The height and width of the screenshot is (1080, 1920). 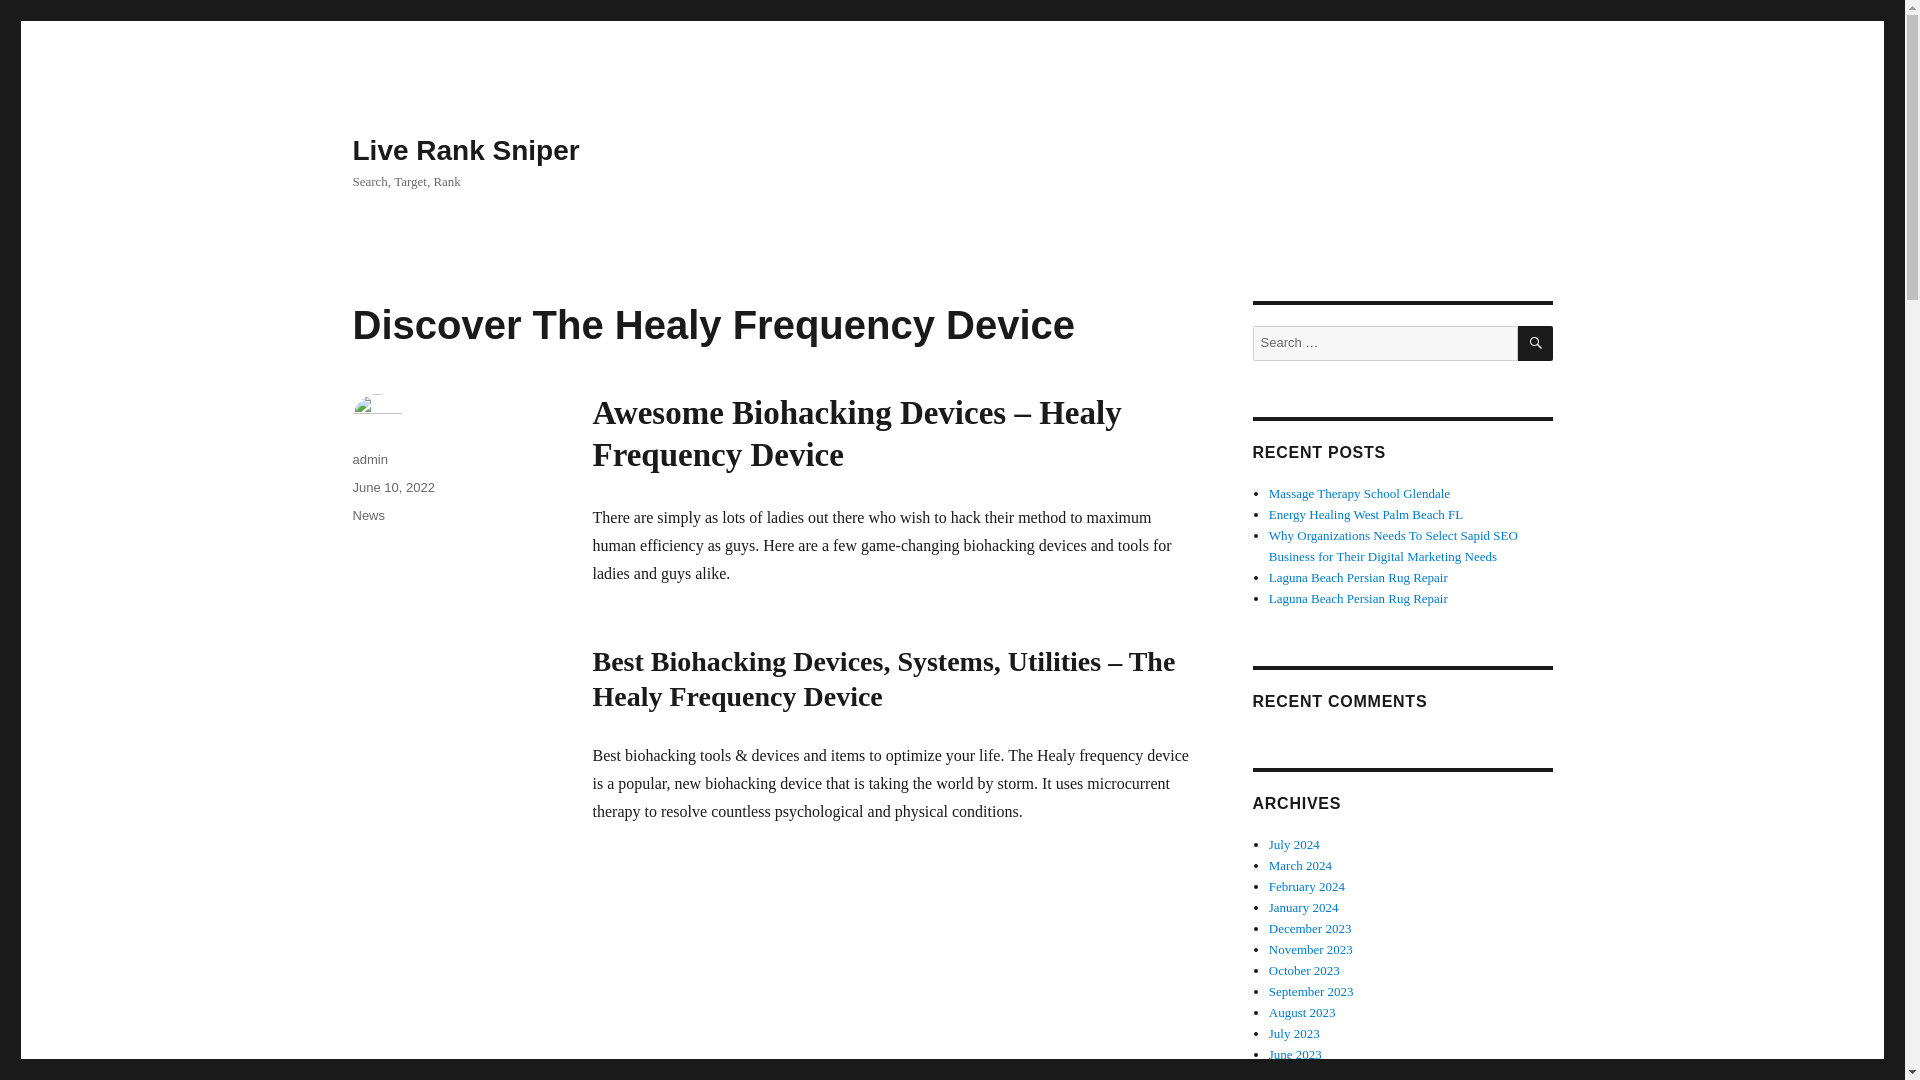 What do you see at coordinates (1366, 514) in the screenshot?
I see `Energy Healing West Palm Beach FL` at bounding box center [1366, 514].